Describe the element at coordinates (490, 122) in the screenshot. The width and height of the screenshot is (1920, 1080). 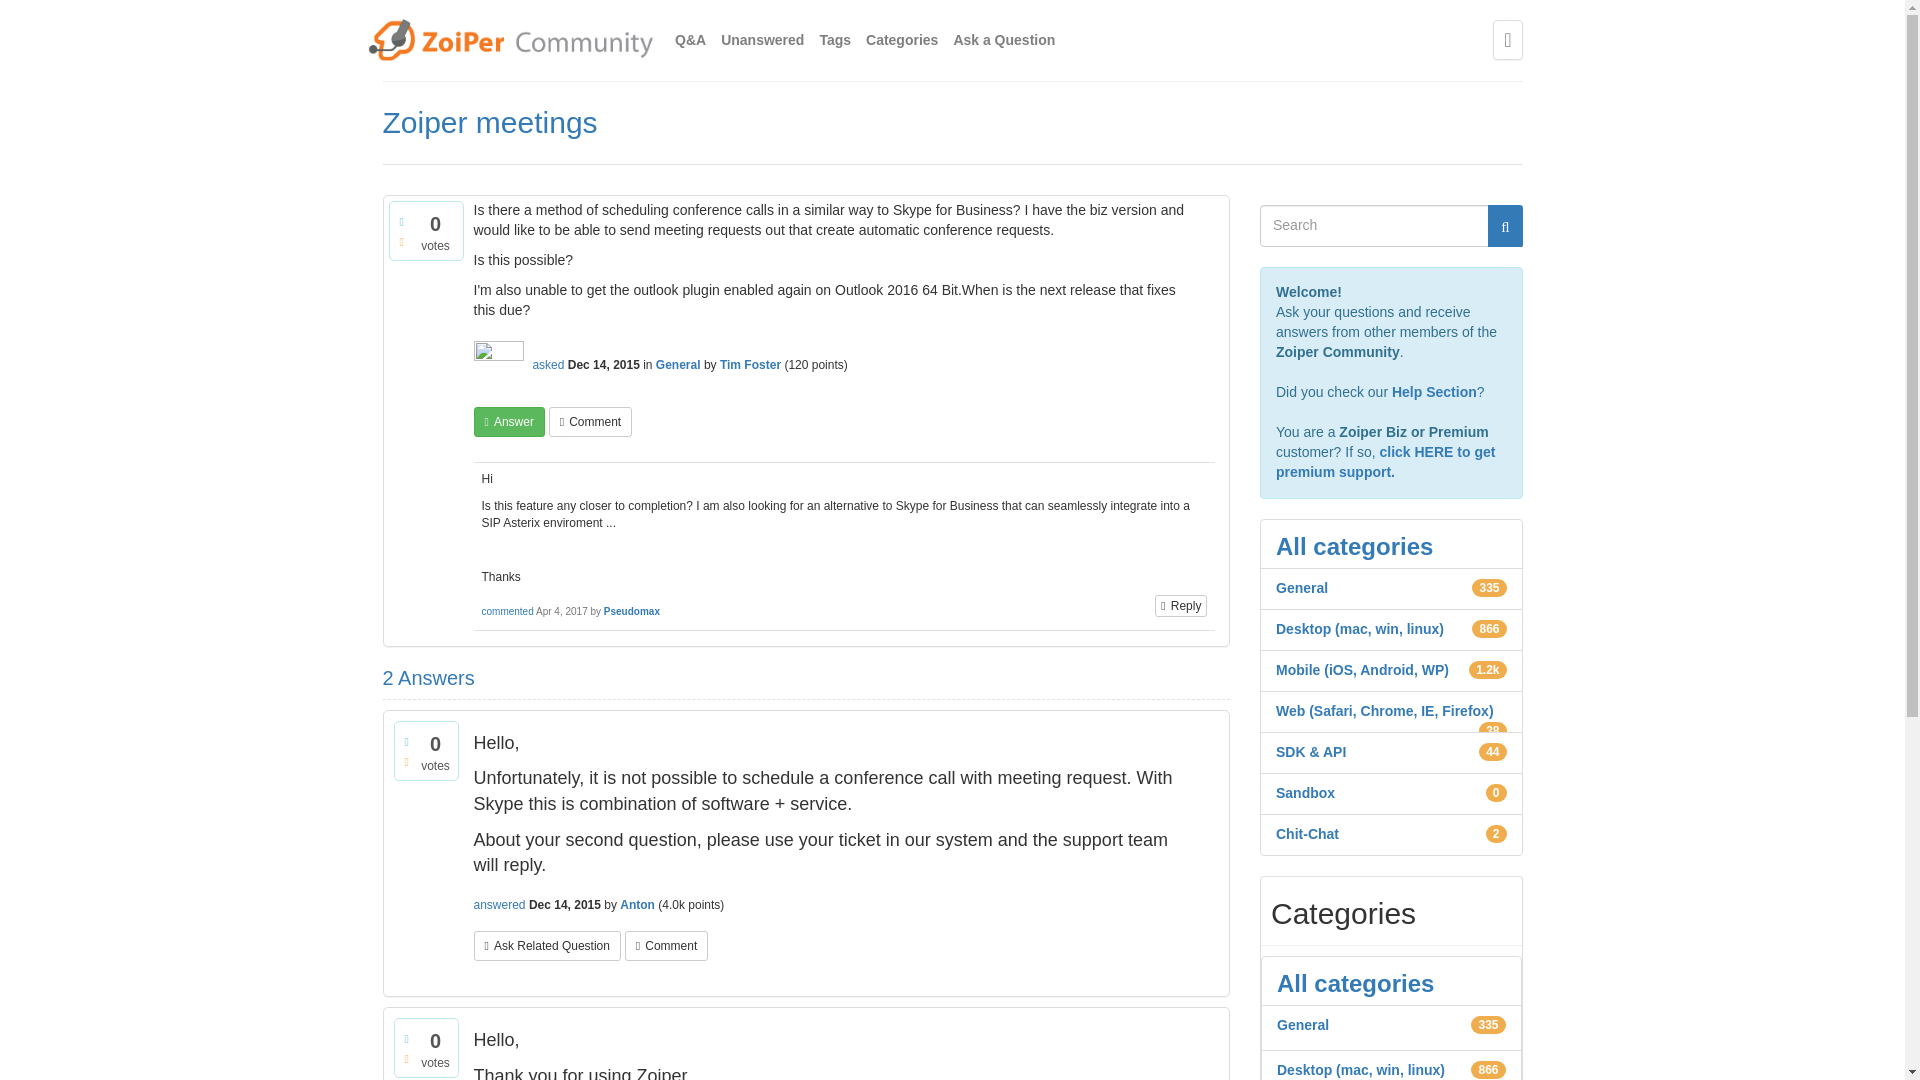
I see `Zoiper meetings` at that location.